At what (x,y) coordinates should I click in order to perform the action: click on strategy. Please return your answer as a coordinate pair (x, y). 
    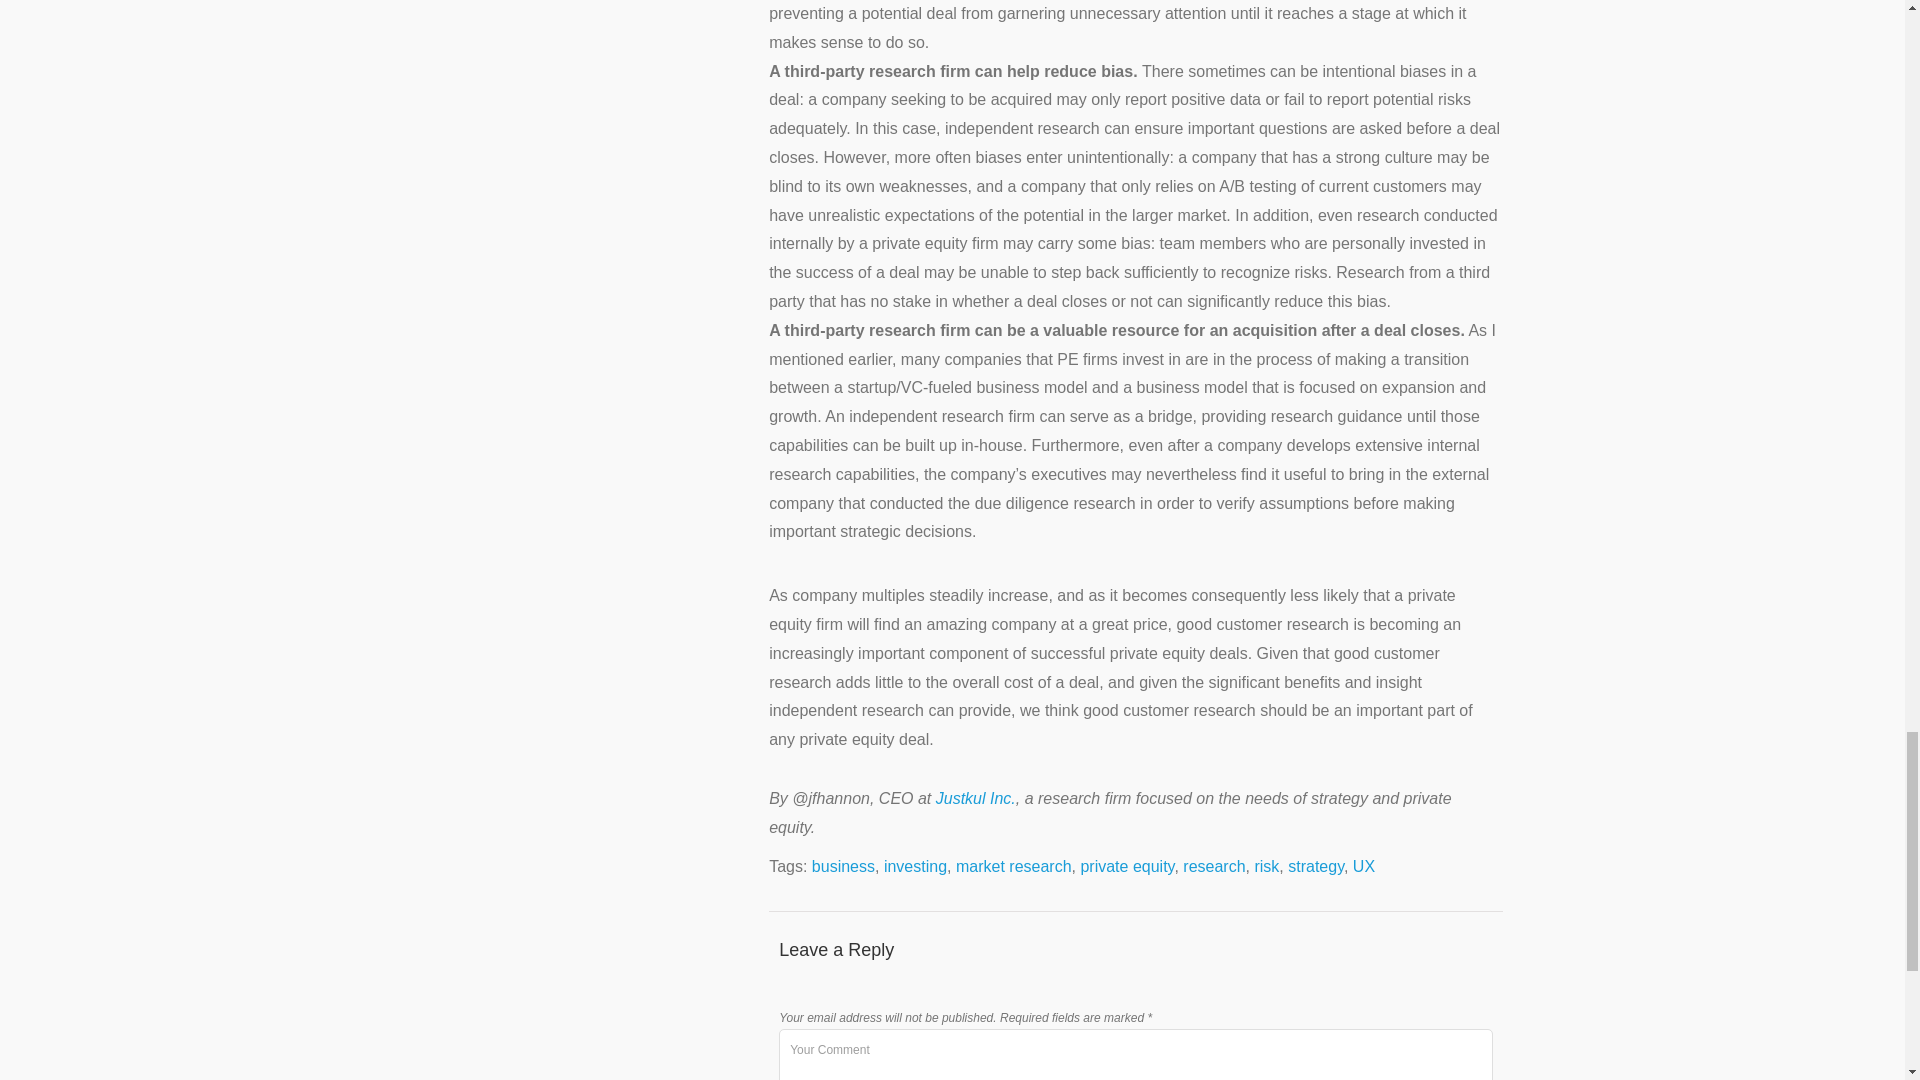
    Looking at the image, I should click on (1316, 866).